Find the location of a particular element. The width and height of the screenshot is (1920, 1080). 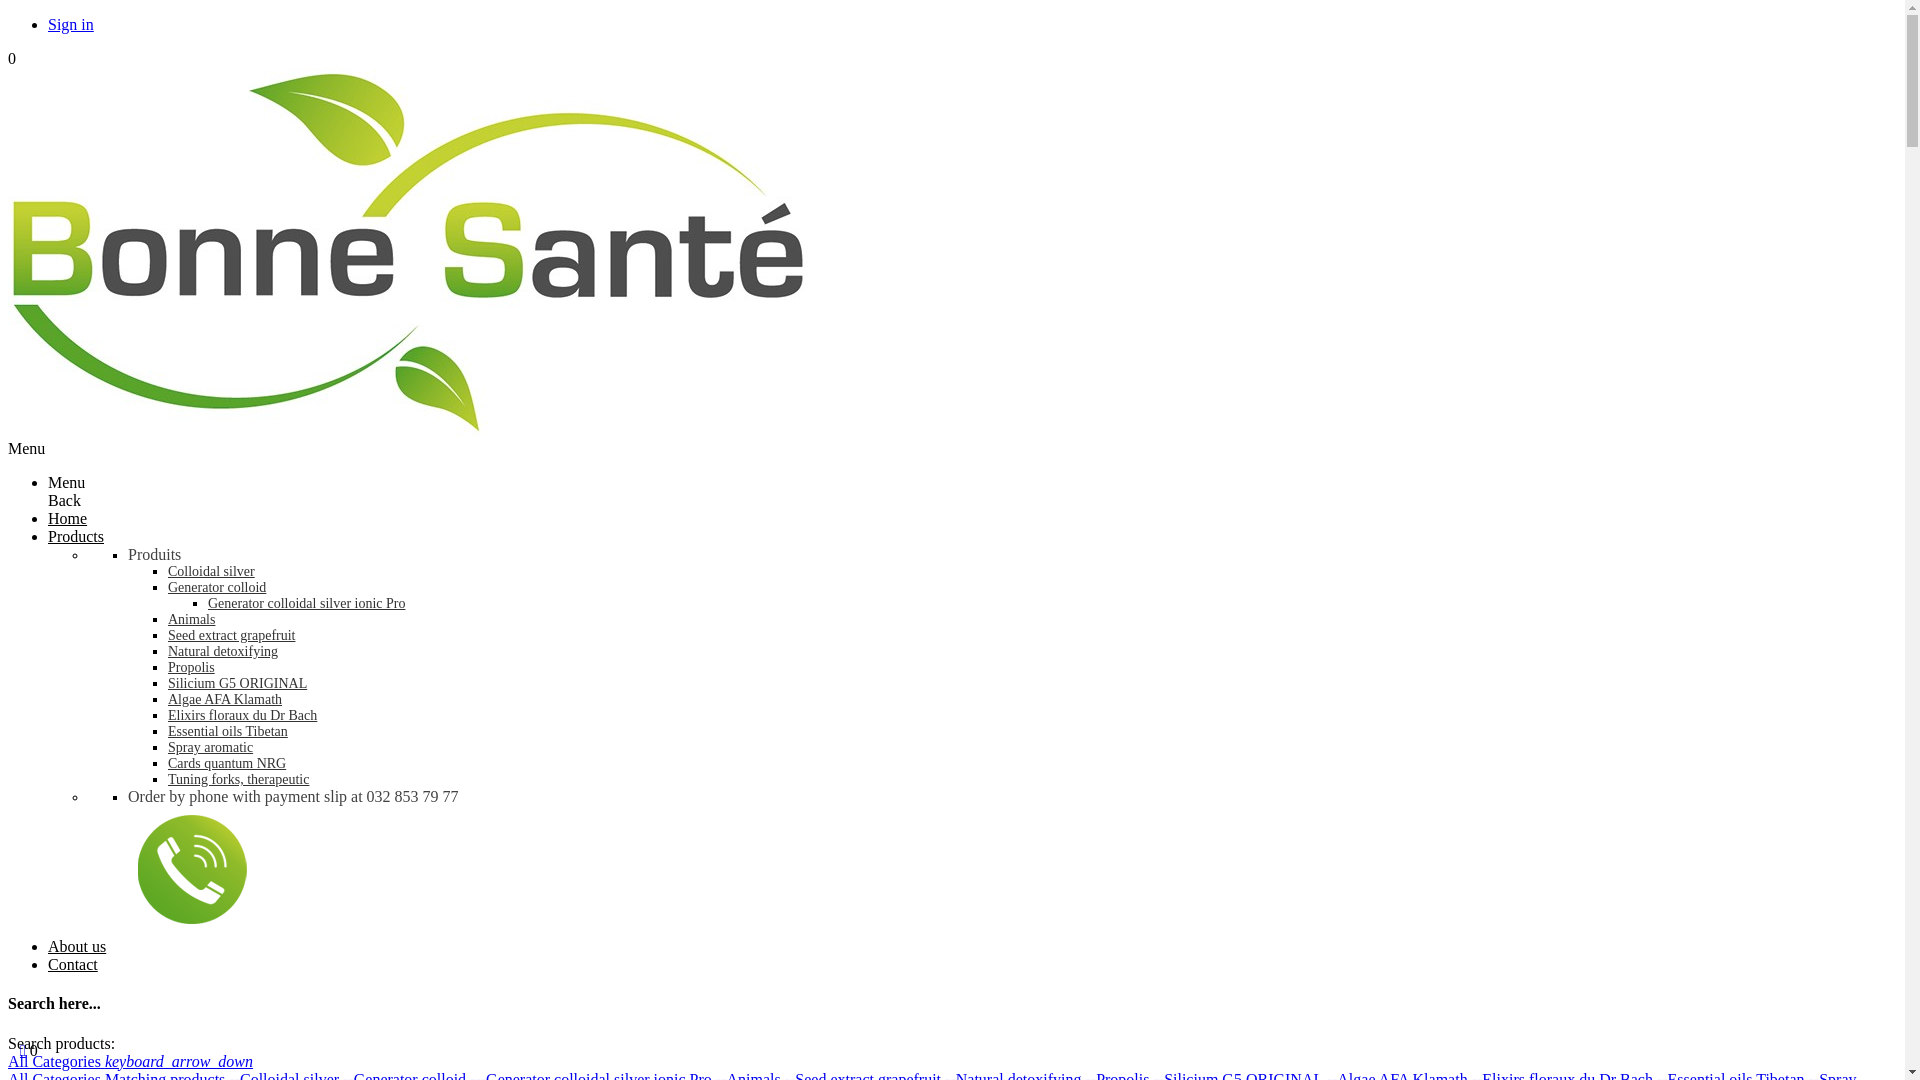

Generator colloidal silver ionic Pro is located at coordinates (307, 604).